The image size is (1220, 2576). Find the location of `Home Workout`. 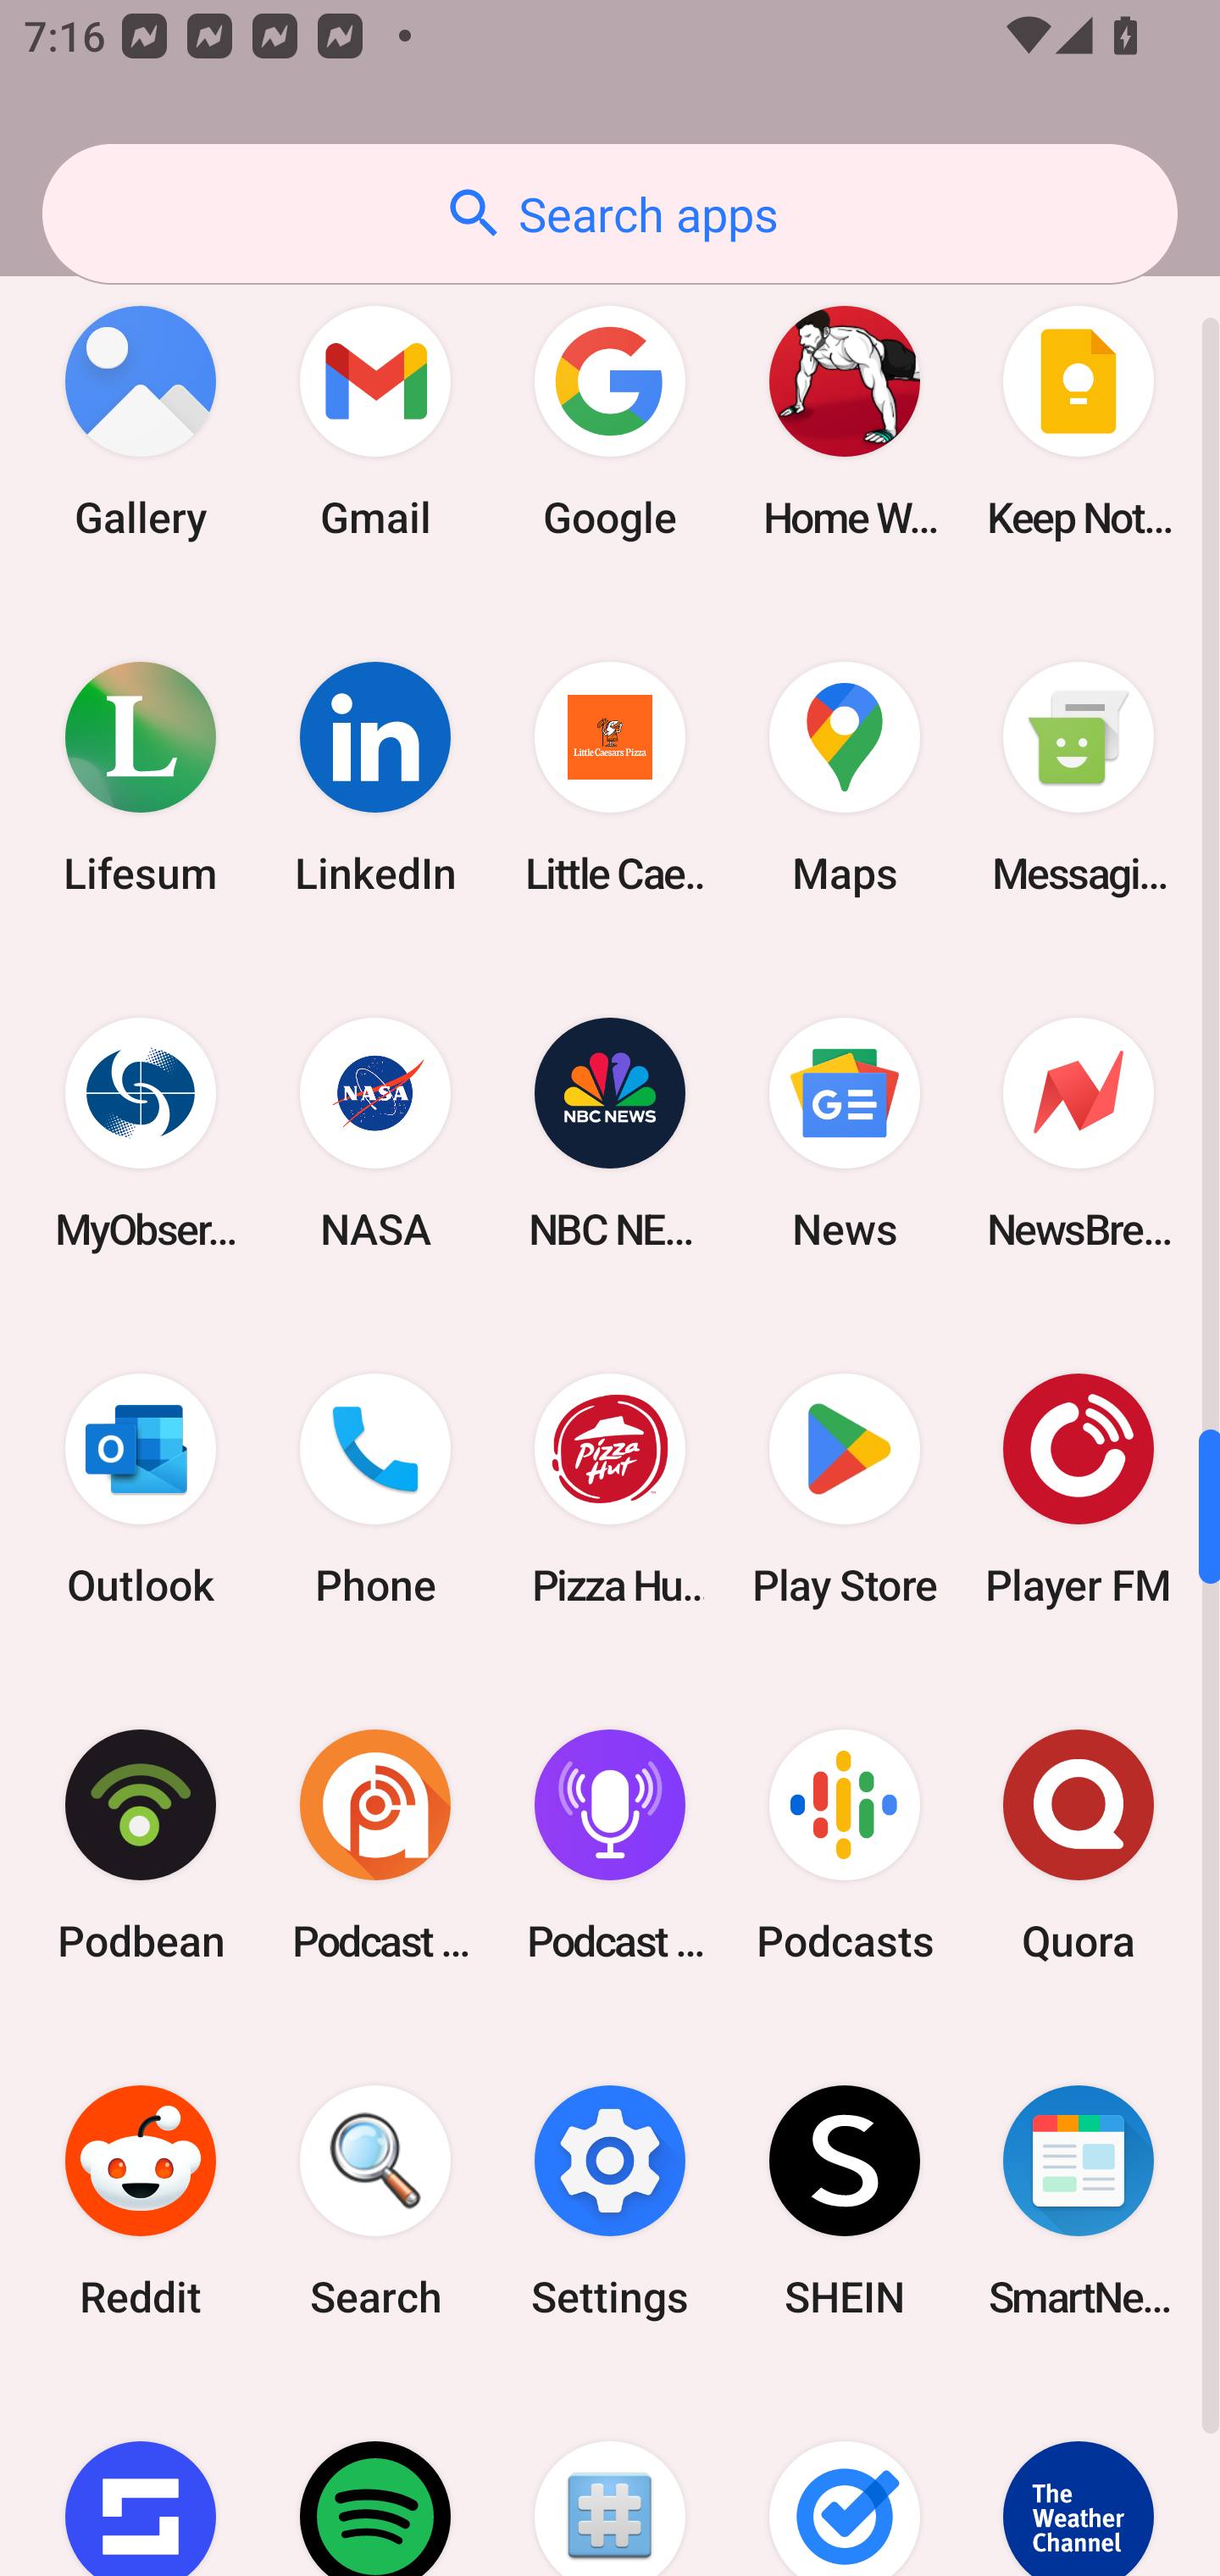

Home Workout is located at coordinates (844, 422).